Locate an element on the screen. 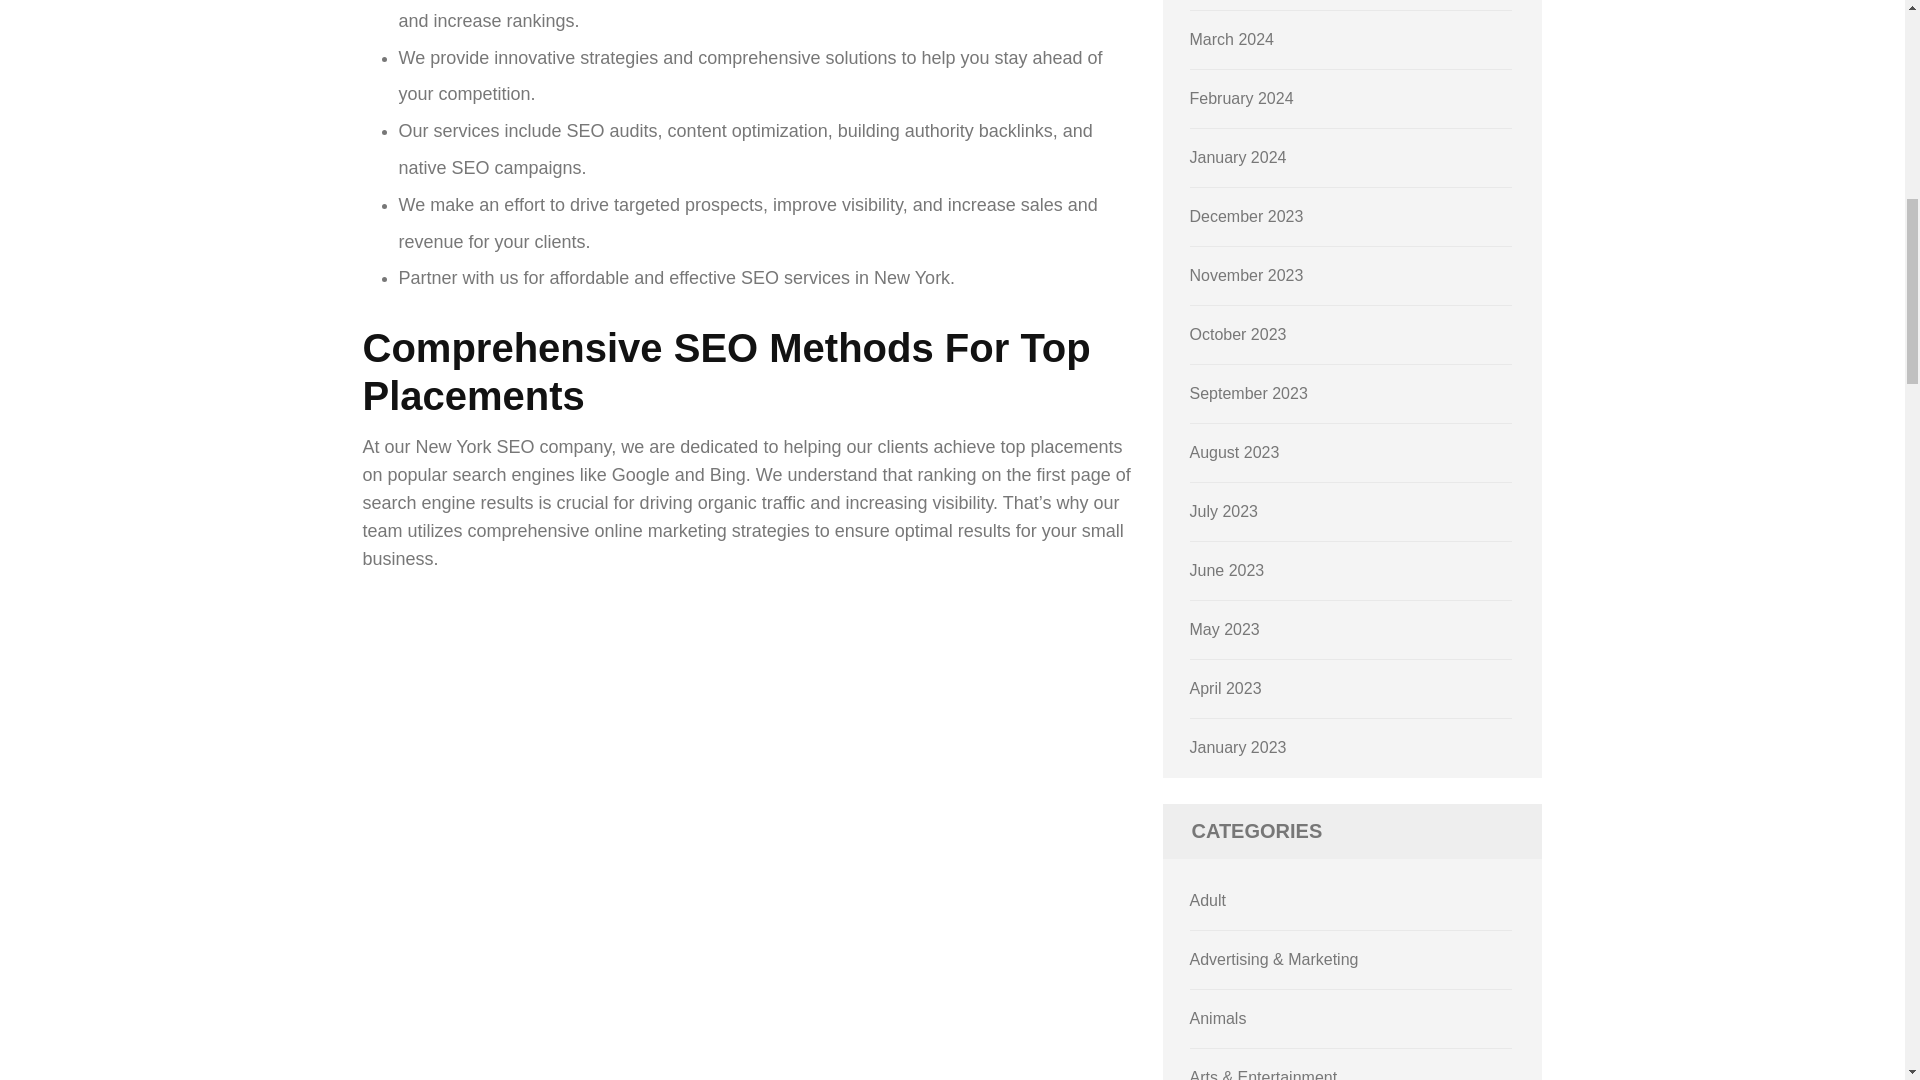 This screenshot has width=1920, height=1080. May 2023 is located at coordinates (1224, 630).